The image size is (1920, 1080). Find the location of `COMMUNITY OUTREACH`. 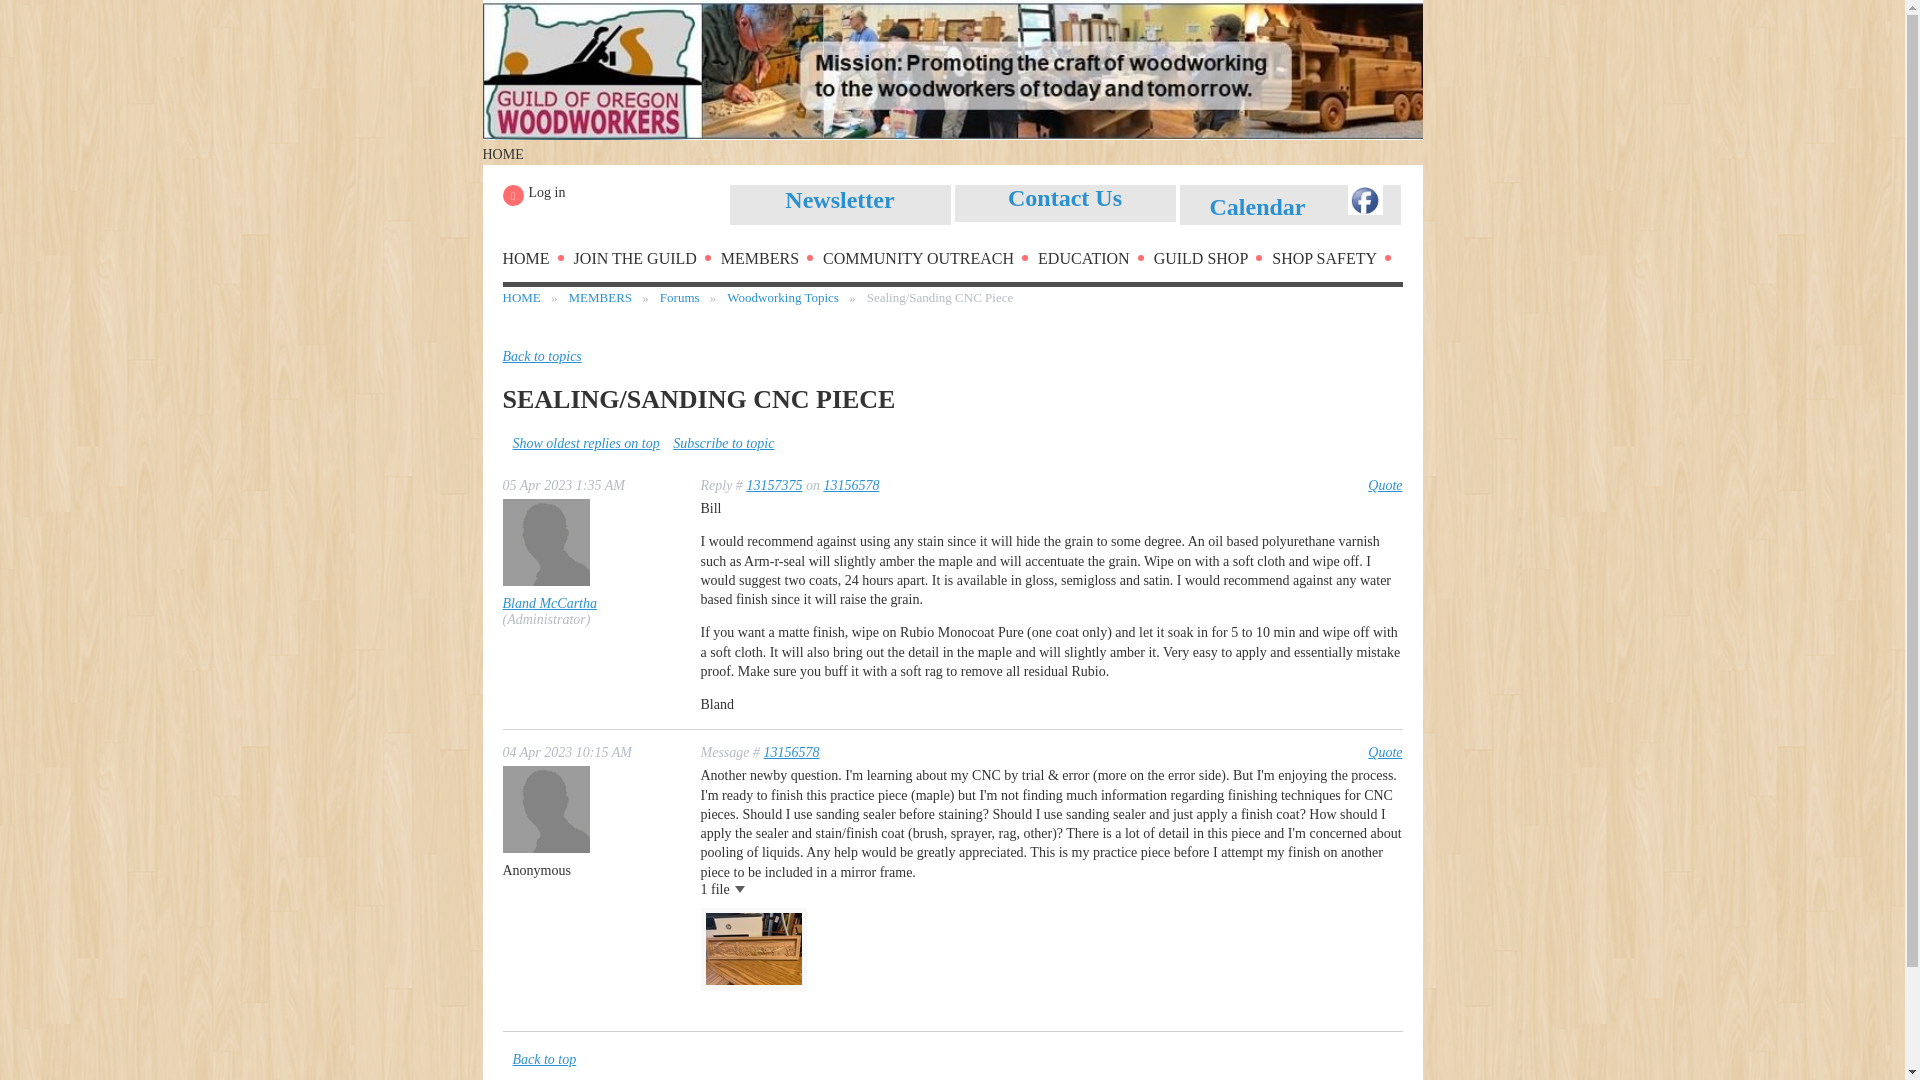

COMMUNITY OUTREACH is located at coordinates (930, 263).